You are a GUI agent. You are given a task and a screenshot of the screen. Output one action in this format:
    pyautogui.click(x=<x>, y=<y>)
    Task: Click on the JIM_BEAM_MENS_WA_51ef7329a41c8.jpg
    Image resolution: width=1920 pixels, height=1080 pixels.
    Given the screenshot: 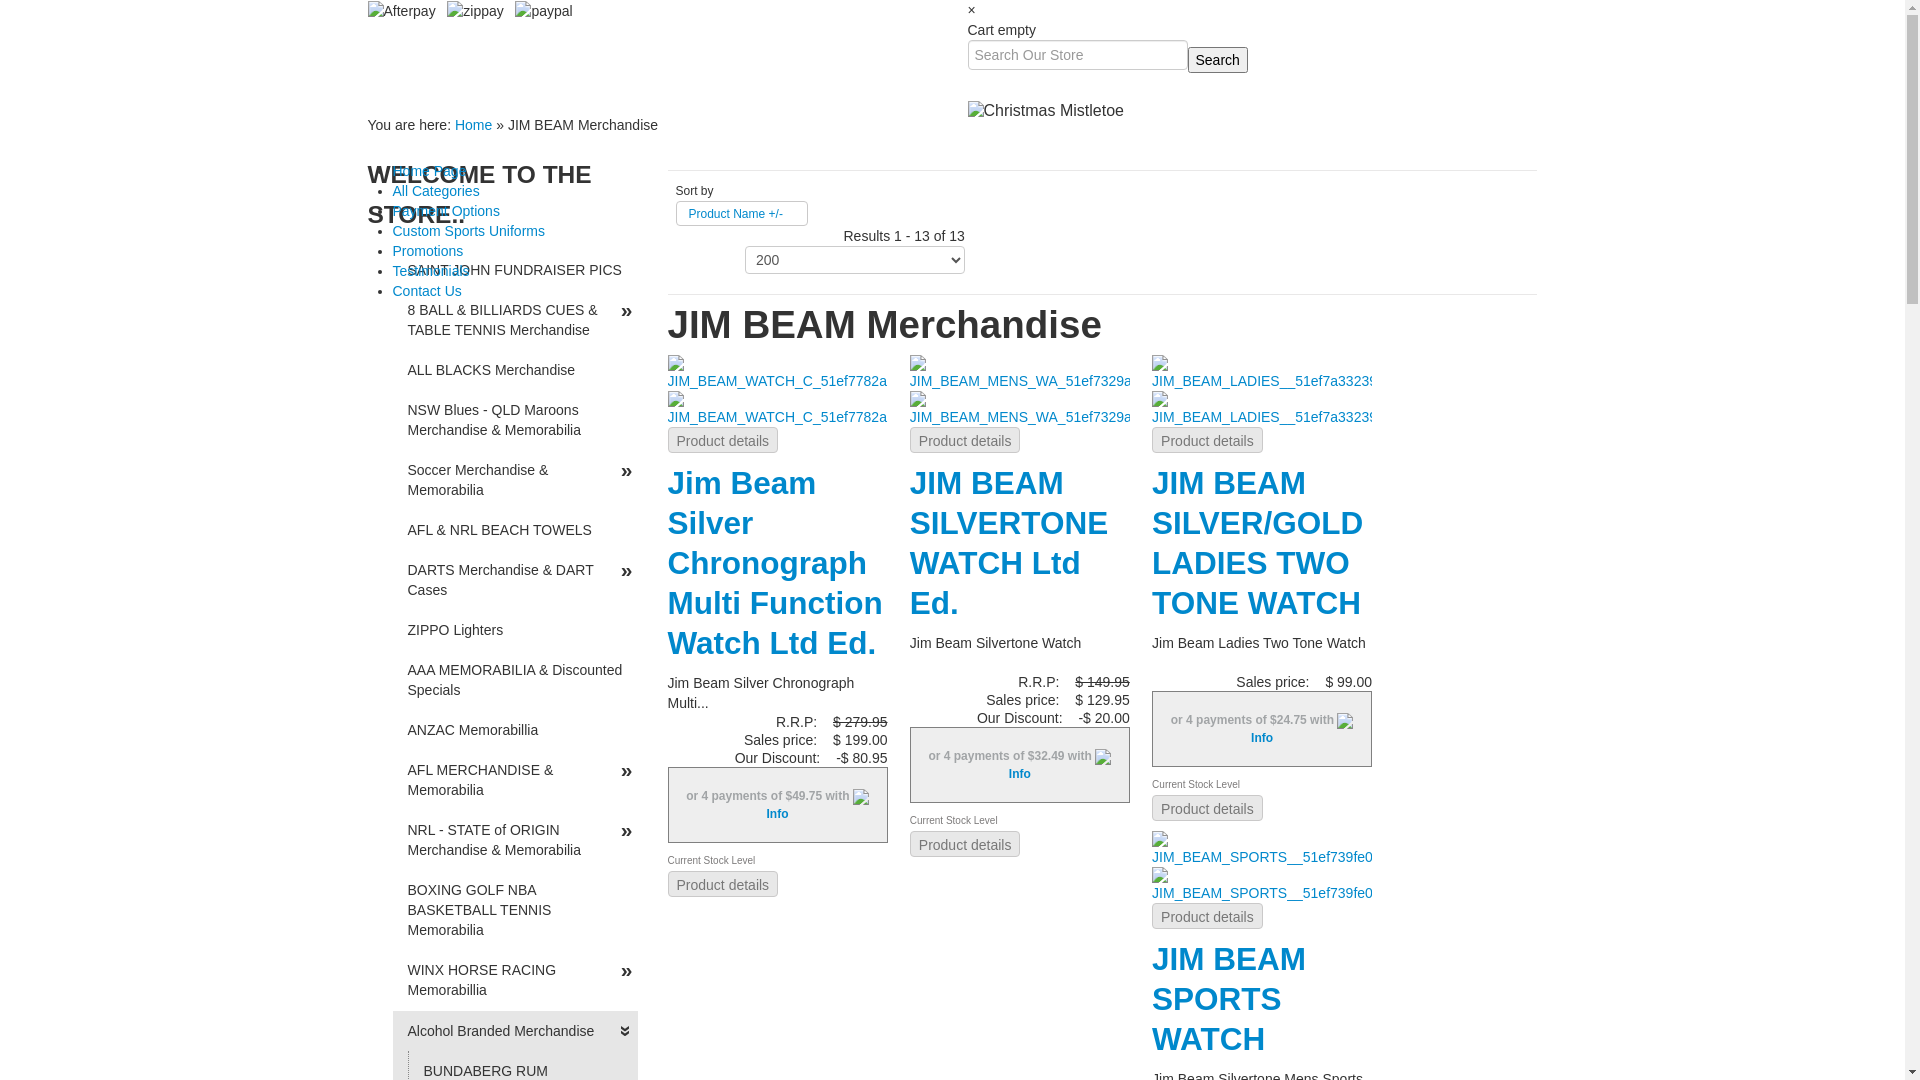 What is the action you would take?
    pyautogui.click(x=1020, y=408)
    